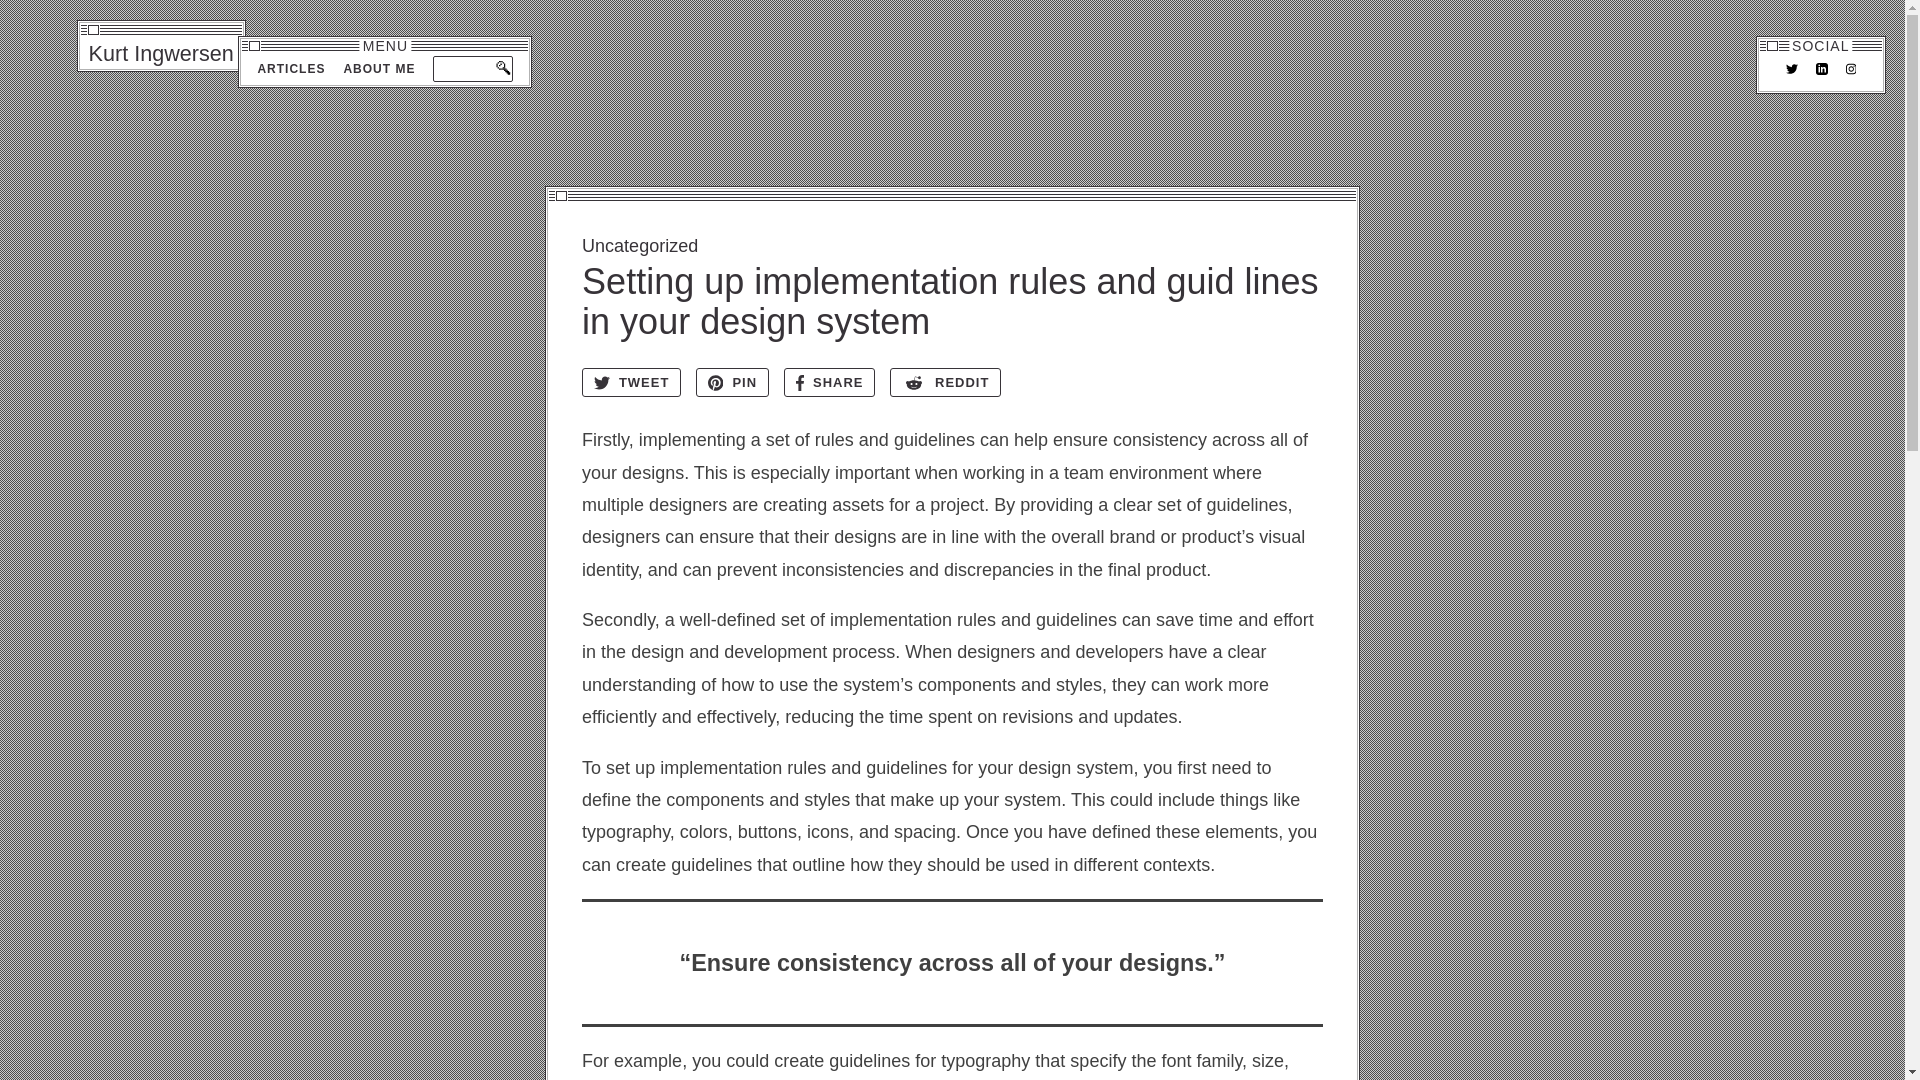  I want to click on ARTICLES, so click(290, 68).